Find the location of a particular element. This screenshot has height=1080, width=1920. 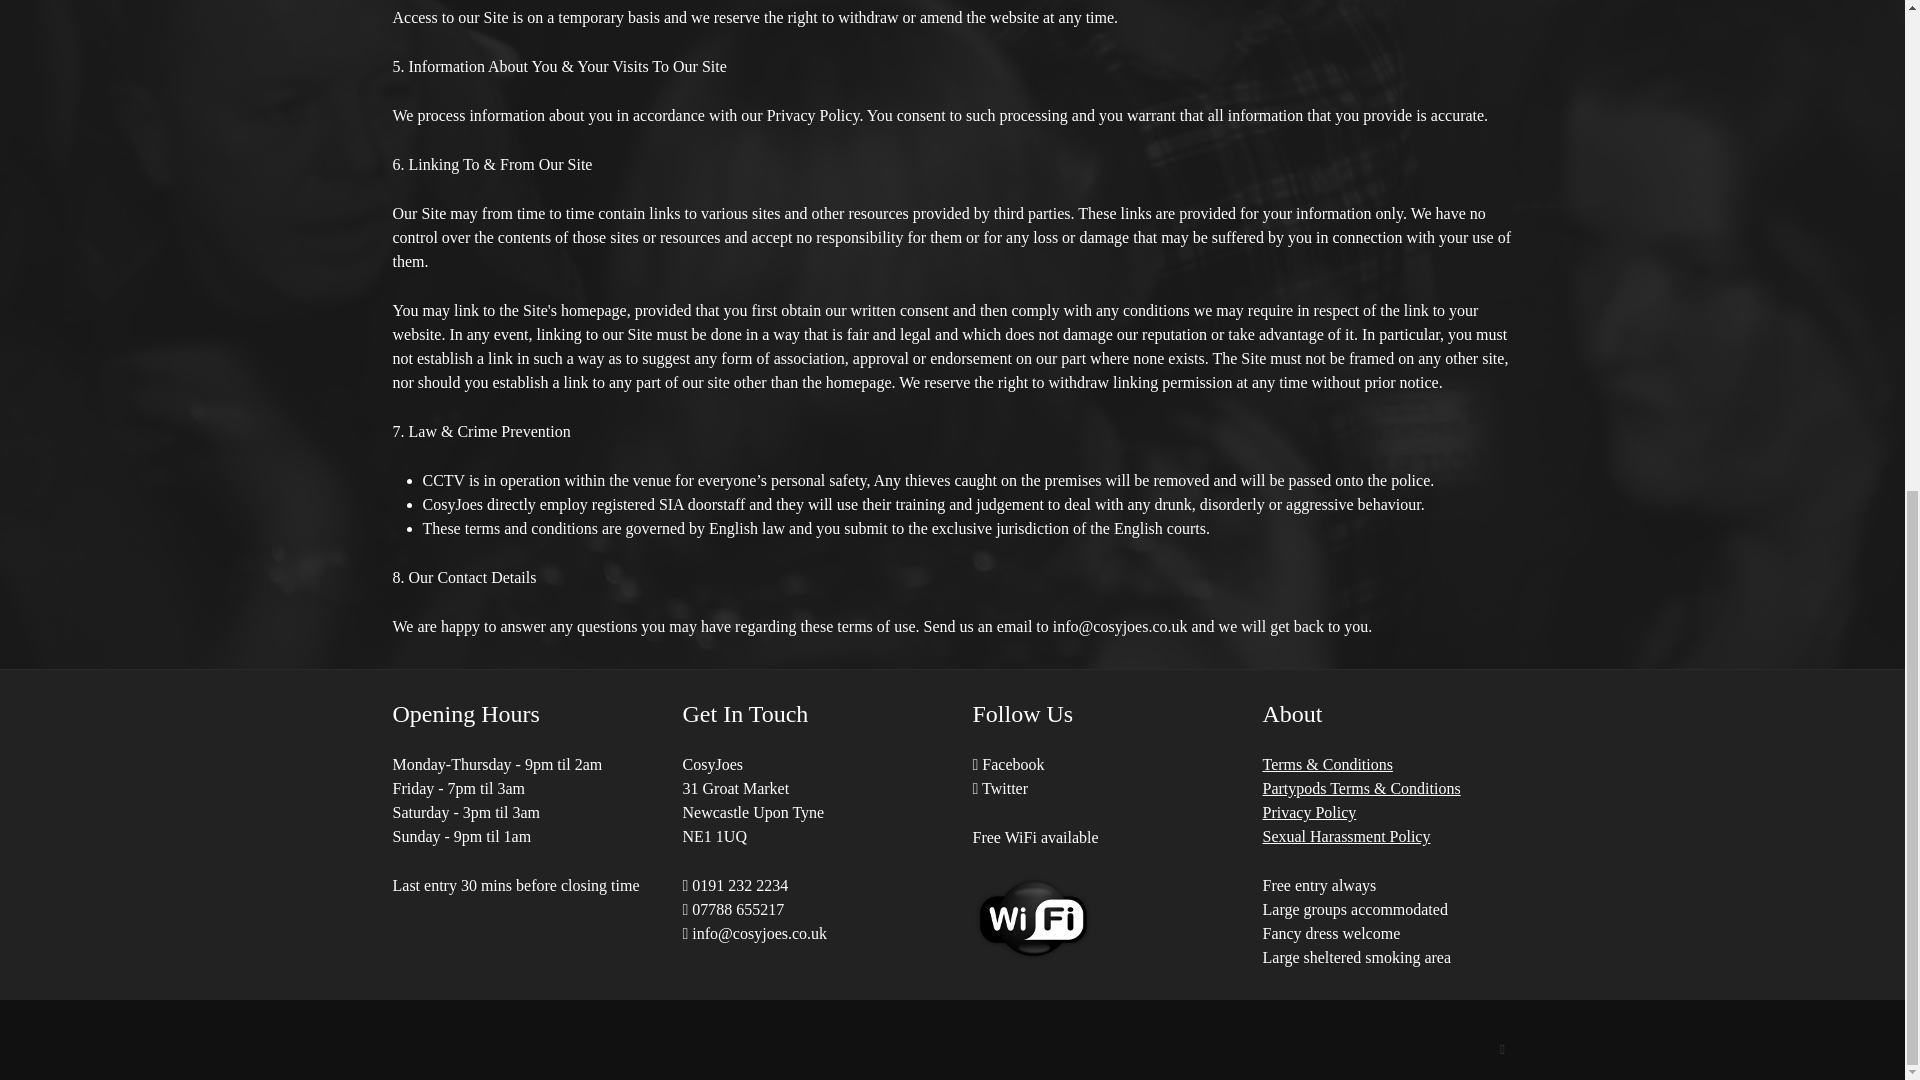

0191 232 2234 is located at coordinates (734, 885).